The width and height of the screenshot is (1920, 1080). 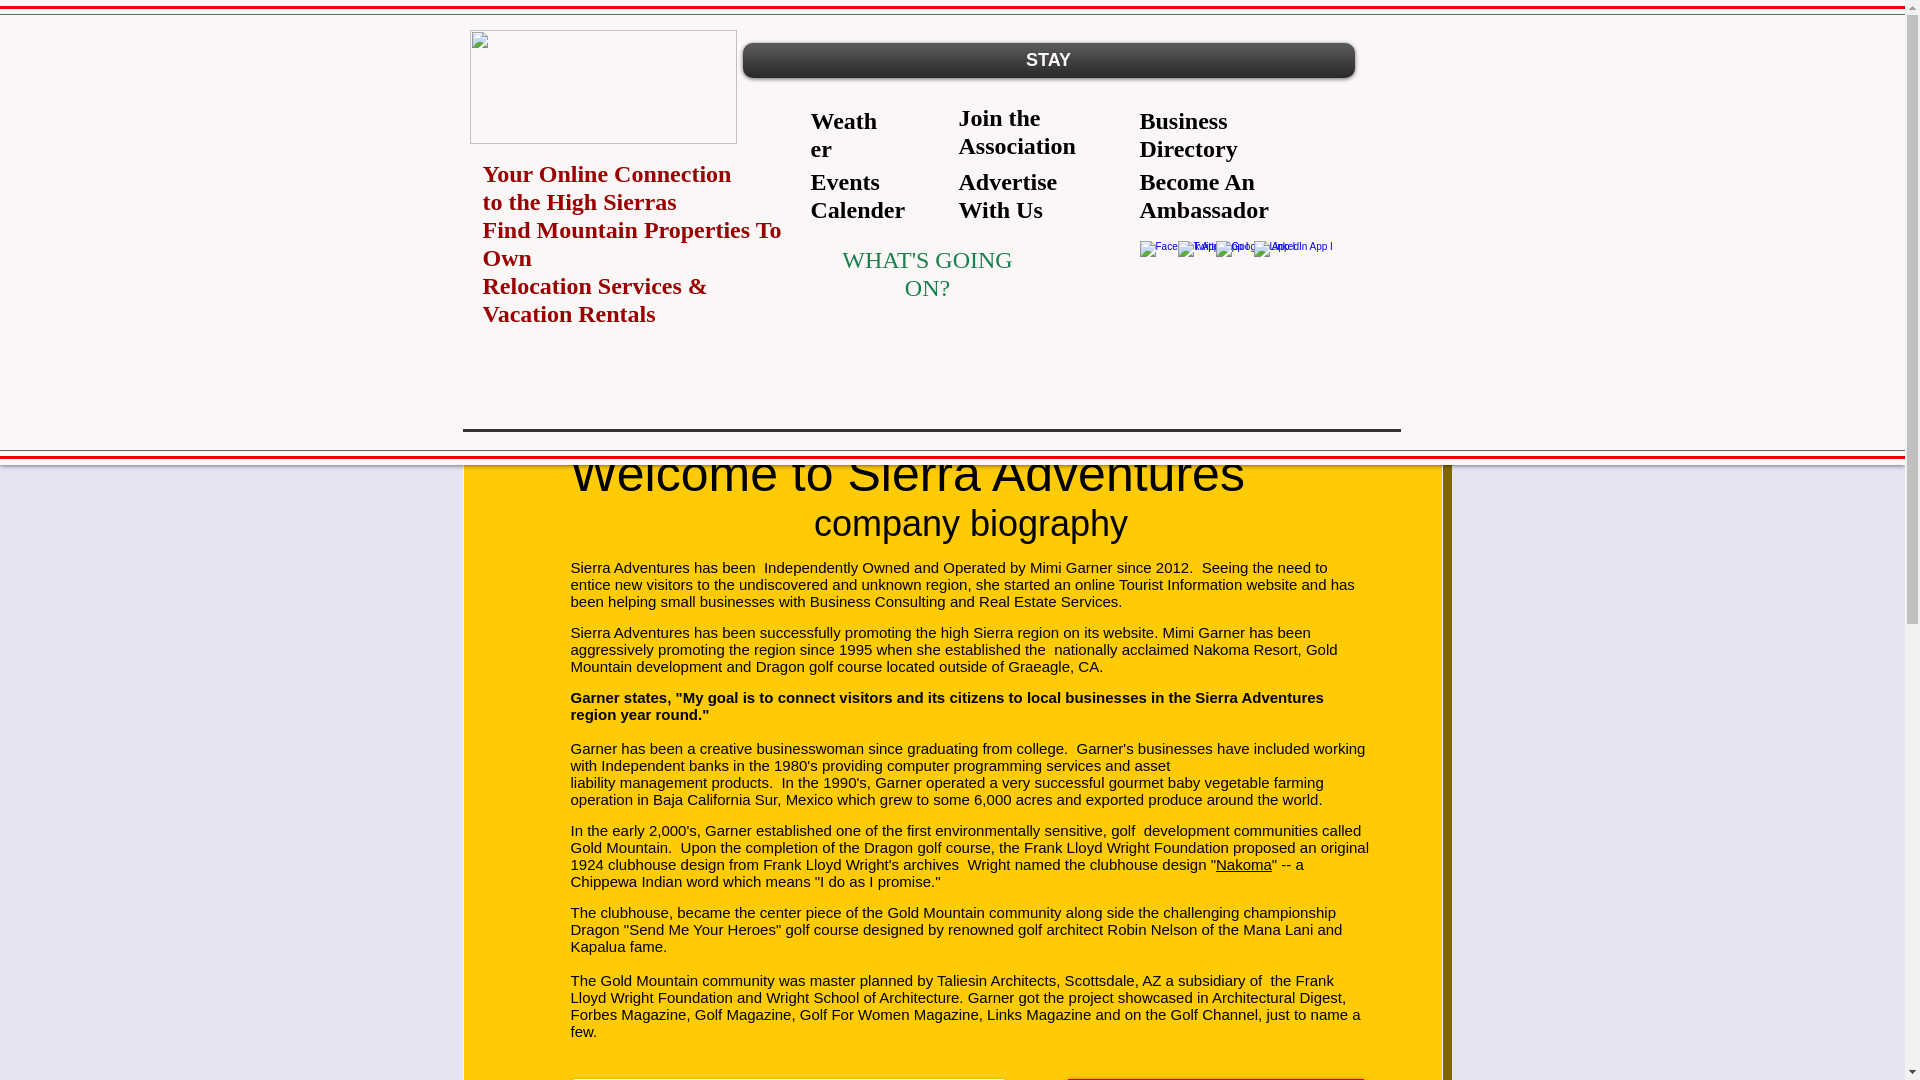 I want to click on Advertise With Us, so click(x=1008, y=195).